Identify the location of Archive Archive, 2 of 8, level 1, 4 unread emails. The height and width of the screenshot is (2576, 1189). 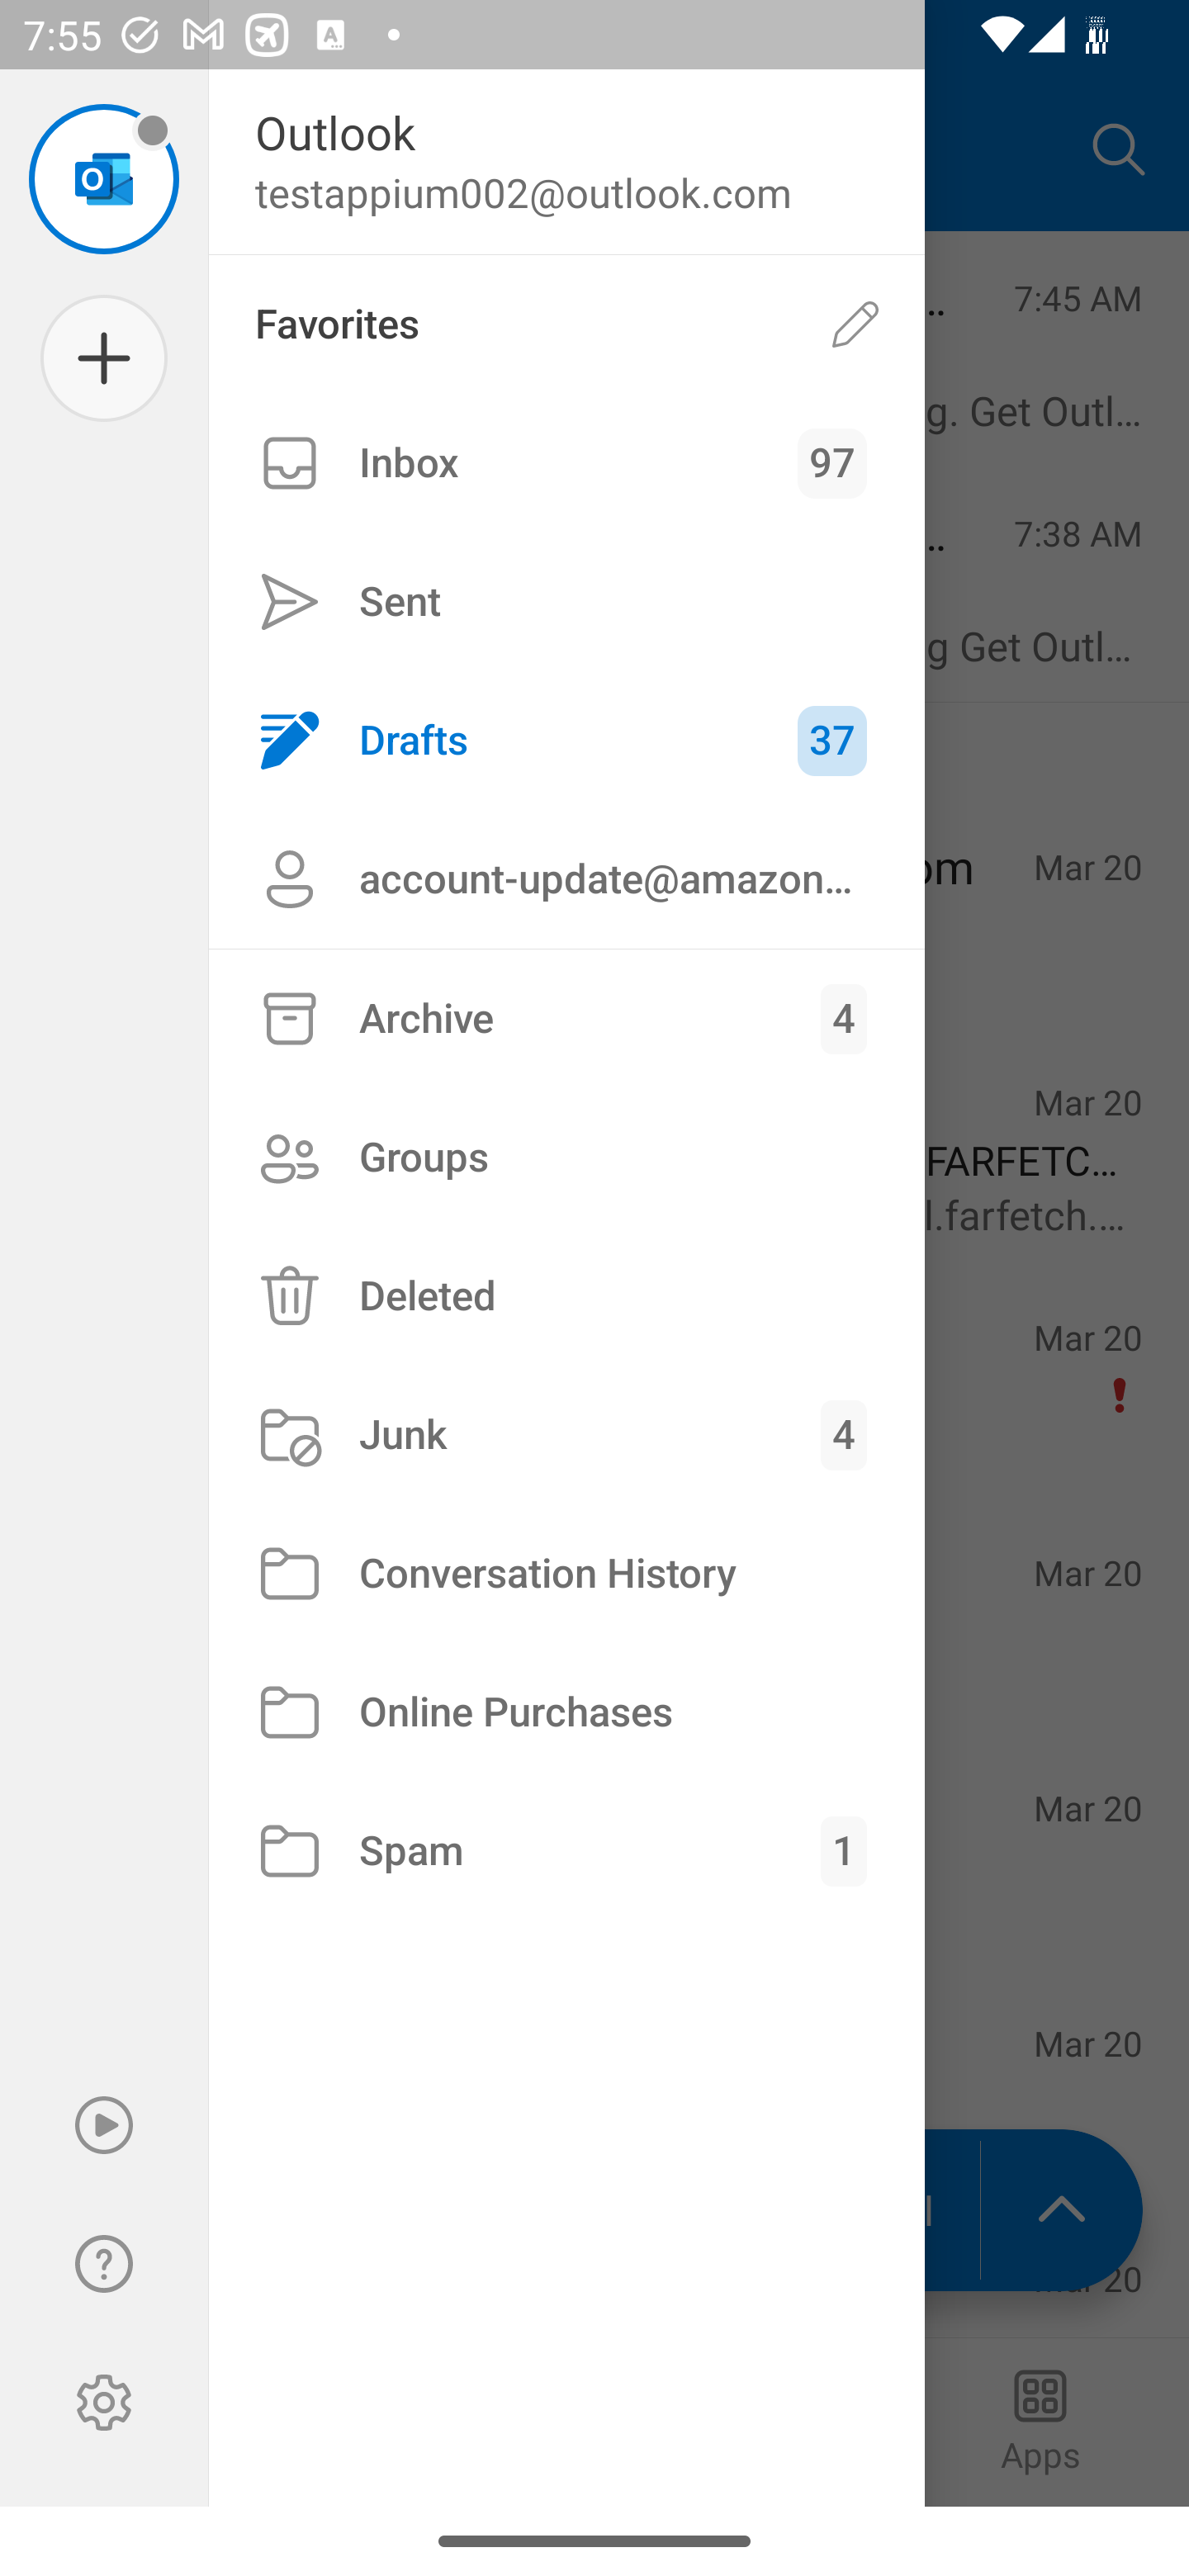
(566, 1019).